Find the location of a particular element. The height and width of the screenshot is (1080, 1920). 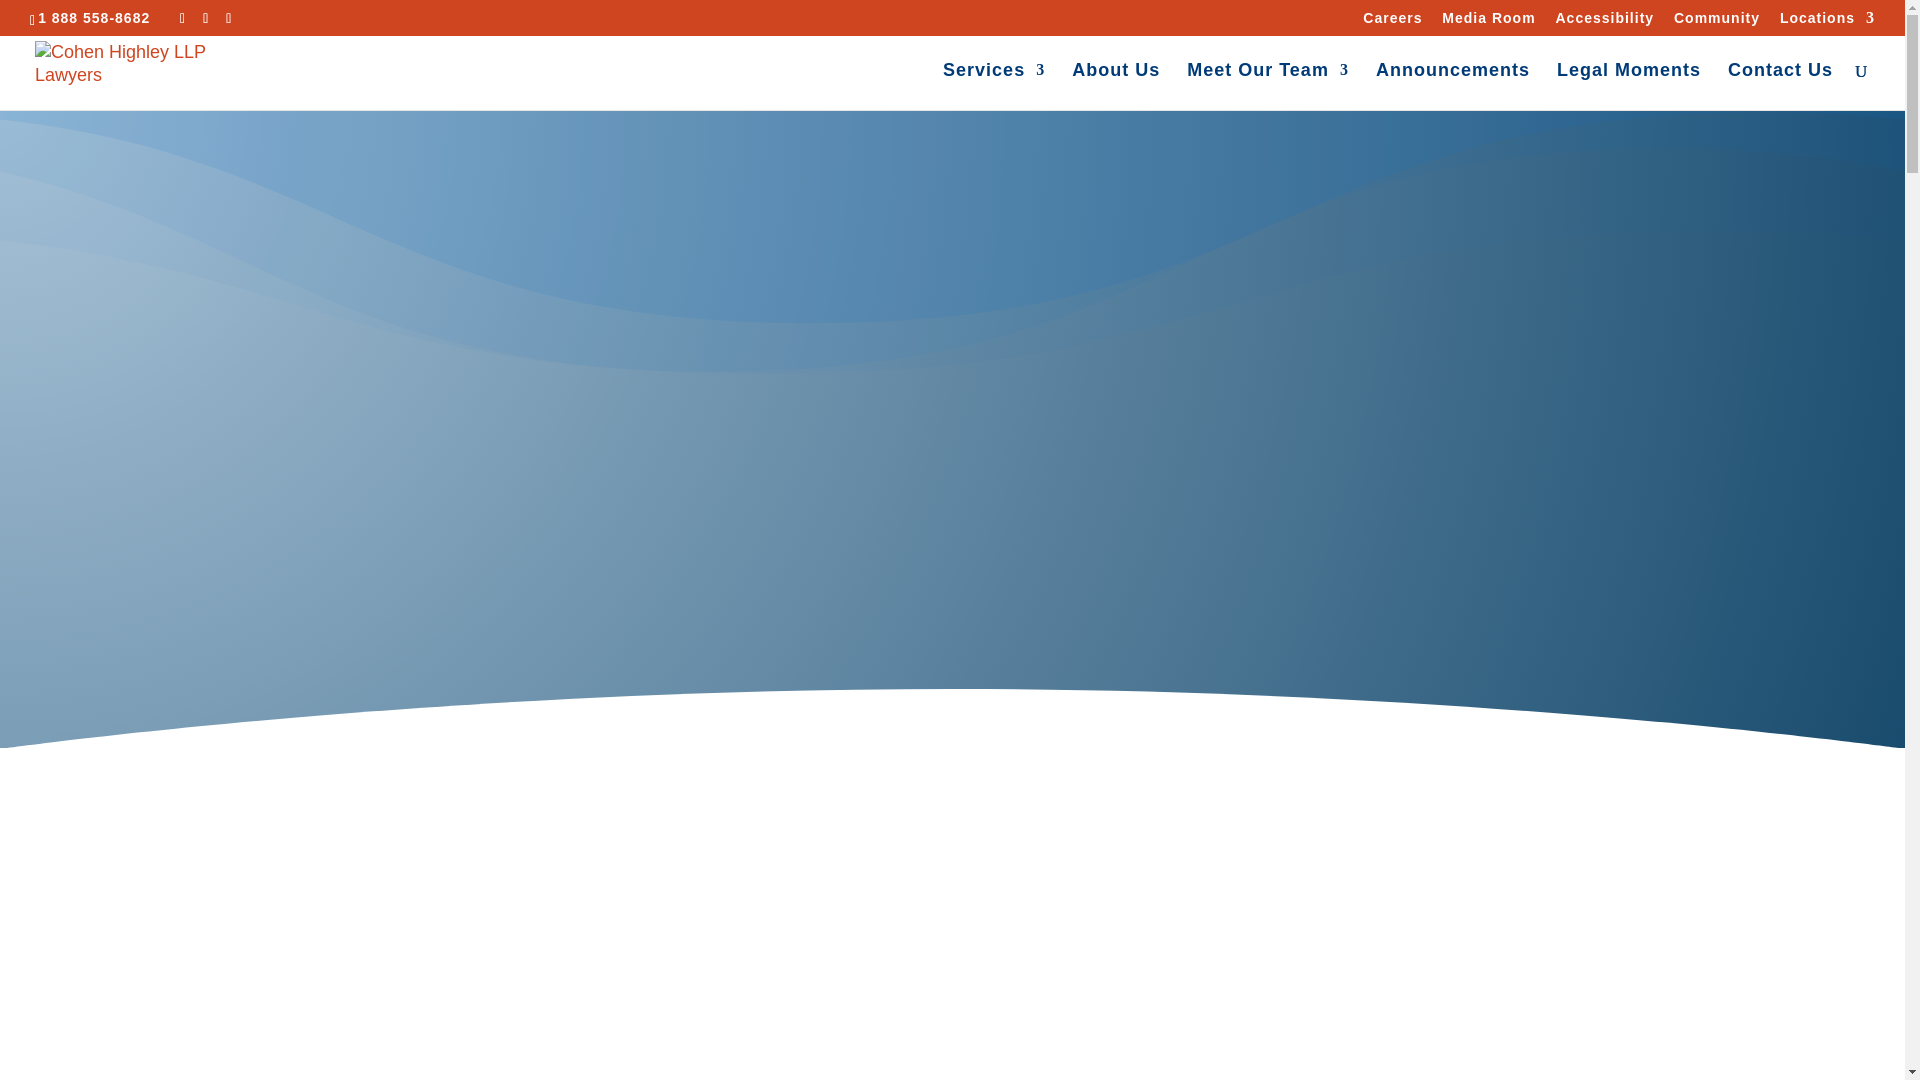

Community is located at coordinates (1717, 22).